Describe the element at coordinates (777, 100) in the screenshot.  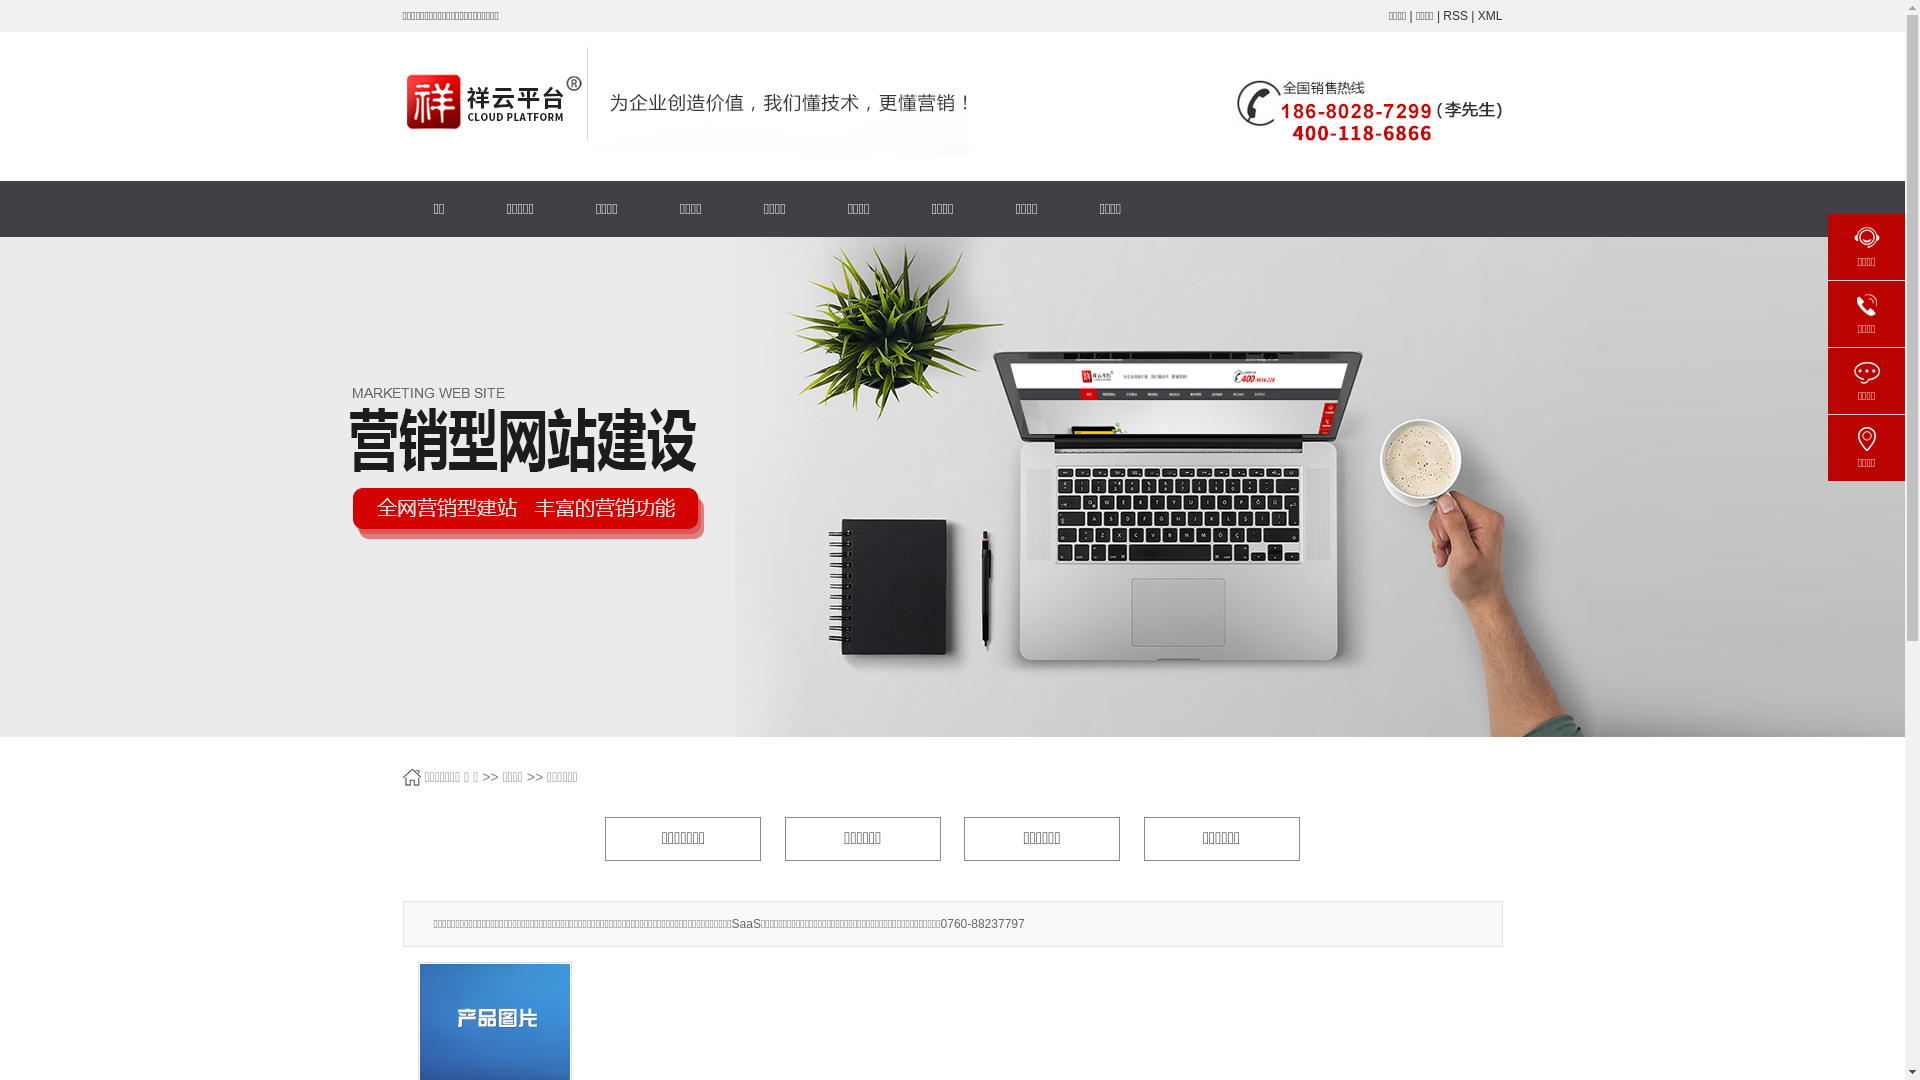
I see `1532594592881659.jpg` at that location.